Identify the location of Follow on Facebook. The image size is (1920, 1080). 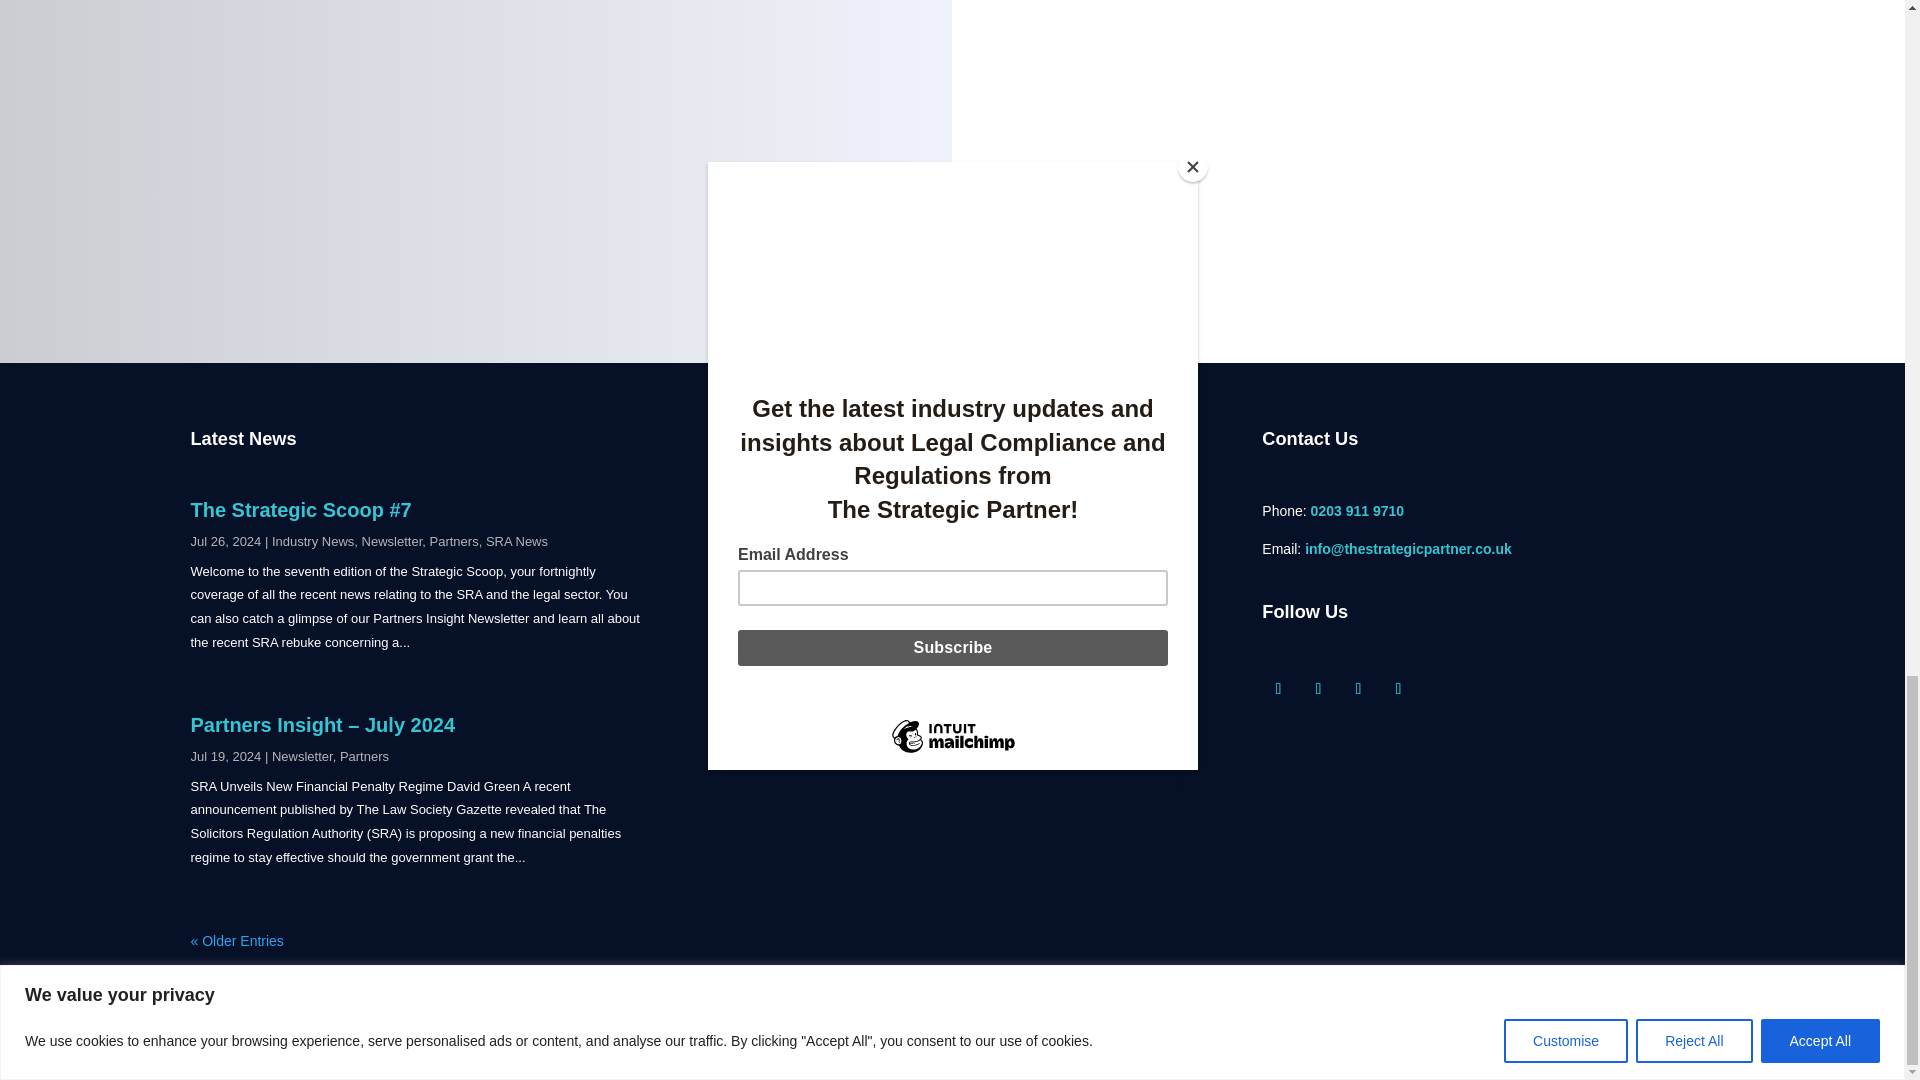
(1278, 688).